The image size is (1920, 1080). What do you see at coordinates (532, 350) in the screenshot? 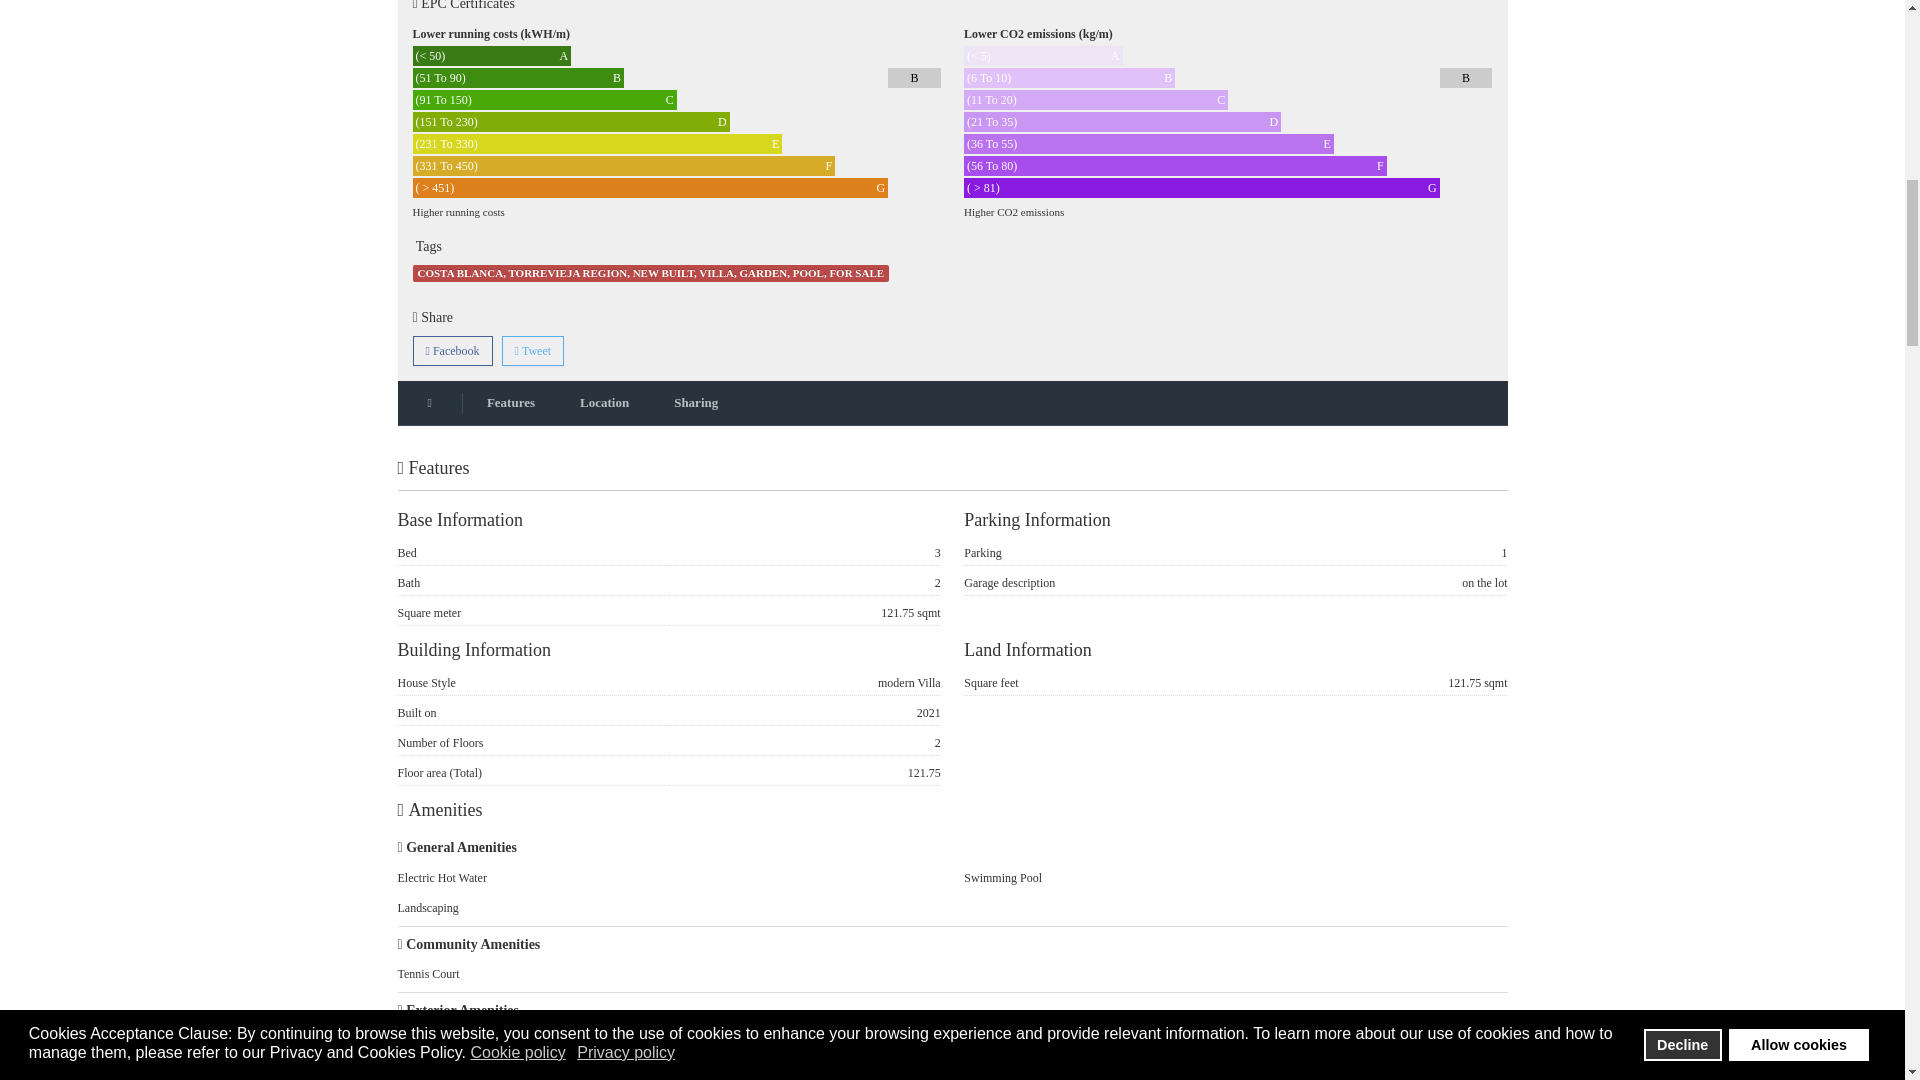
I see `Ask your Twitter friends what they think about this home` at bounding box center [532, 350].